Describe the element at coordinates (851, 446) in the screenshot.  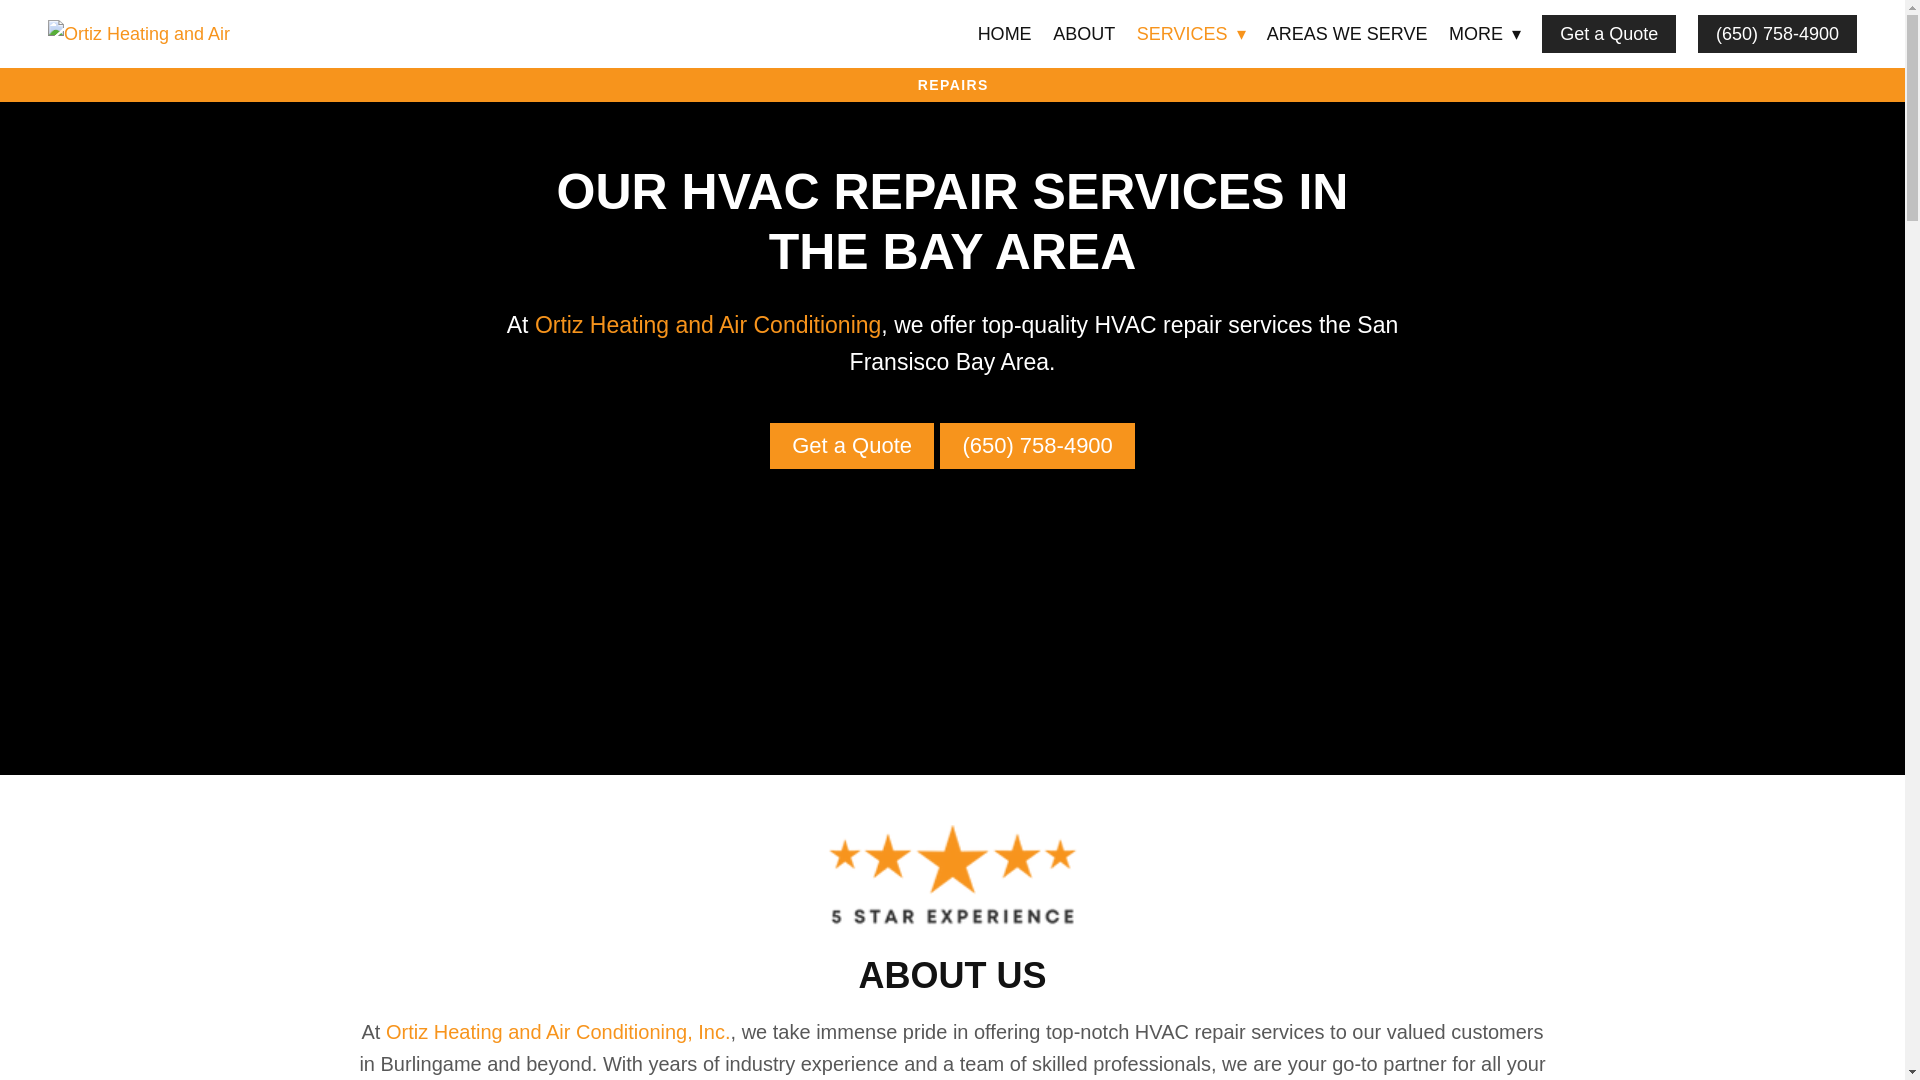
I see `Get a Quote` at that location.